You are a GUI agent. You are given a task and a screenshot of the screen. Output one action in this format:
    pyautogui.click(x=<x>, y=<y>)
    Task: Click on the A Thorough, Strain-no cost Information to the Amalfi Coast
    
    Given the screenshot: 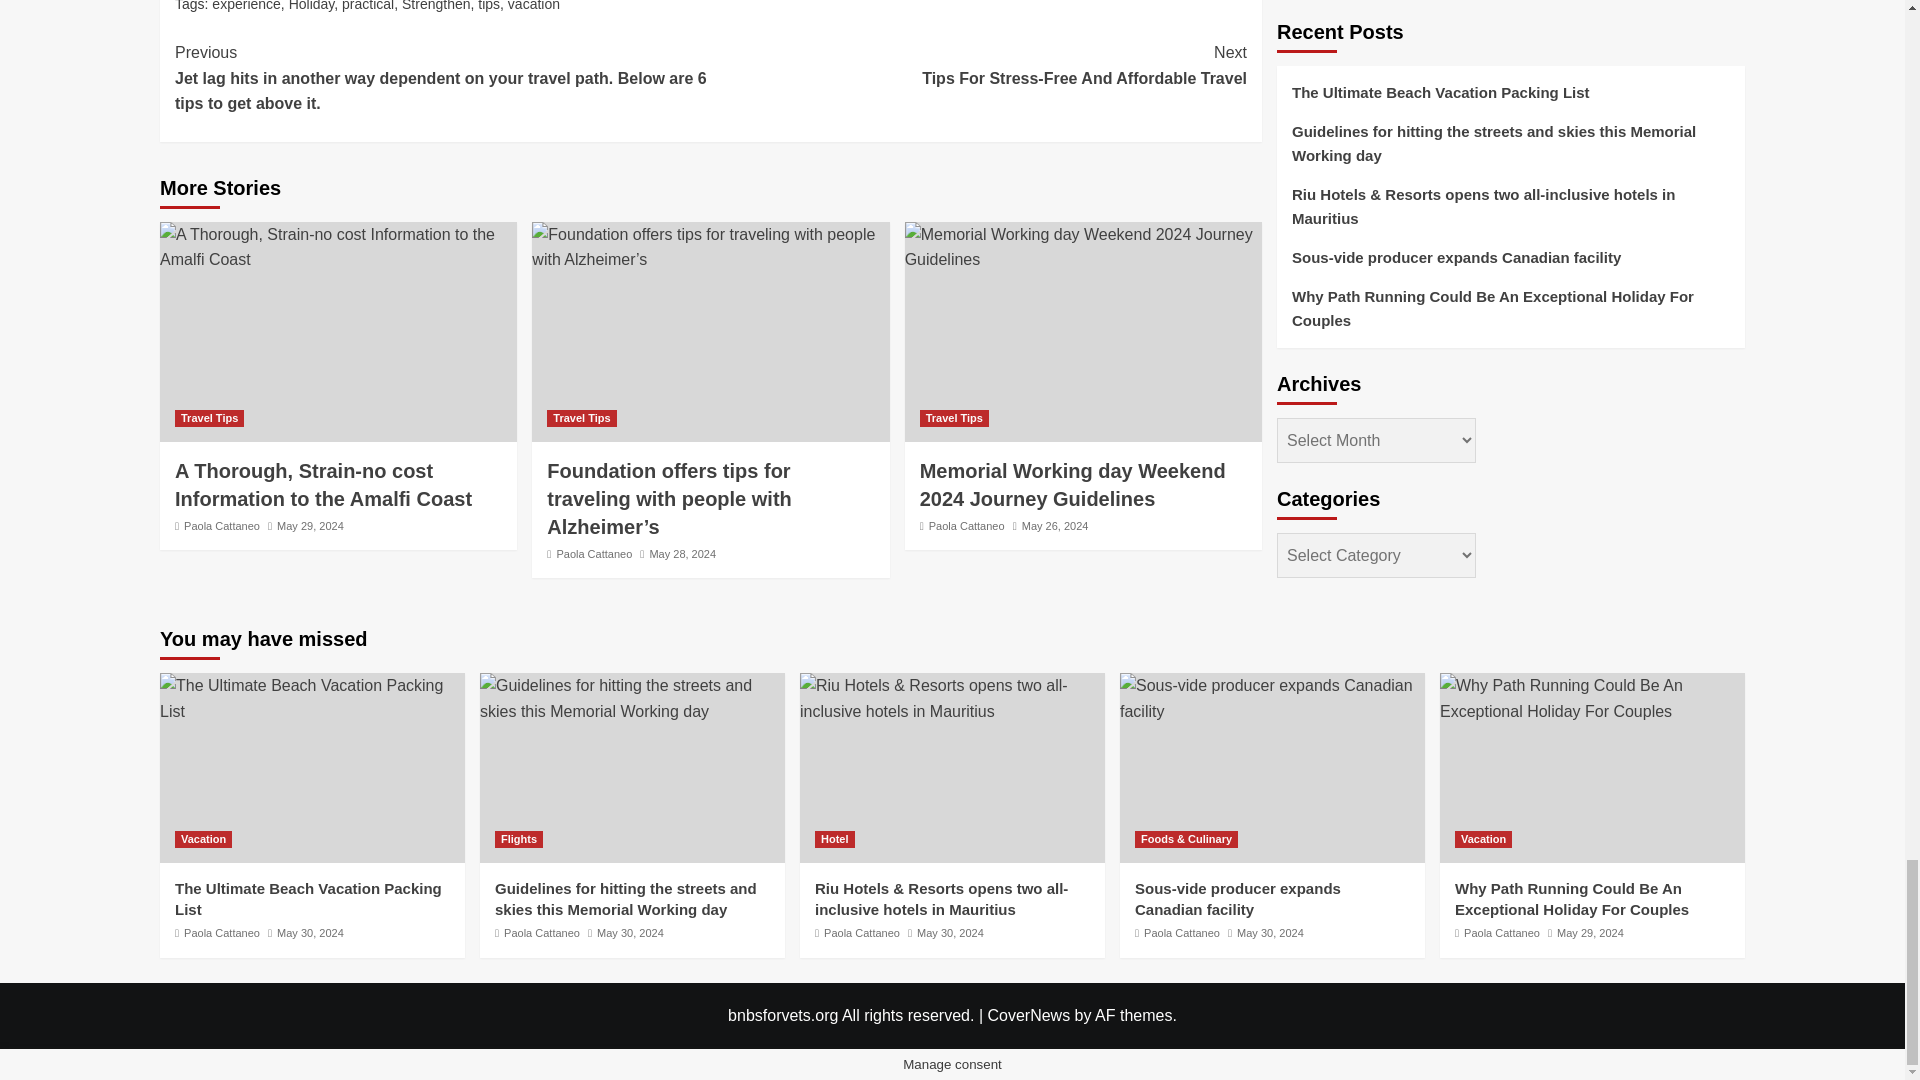 What is the action you would take?
    pyautogui.click(x=338, y=248)
    